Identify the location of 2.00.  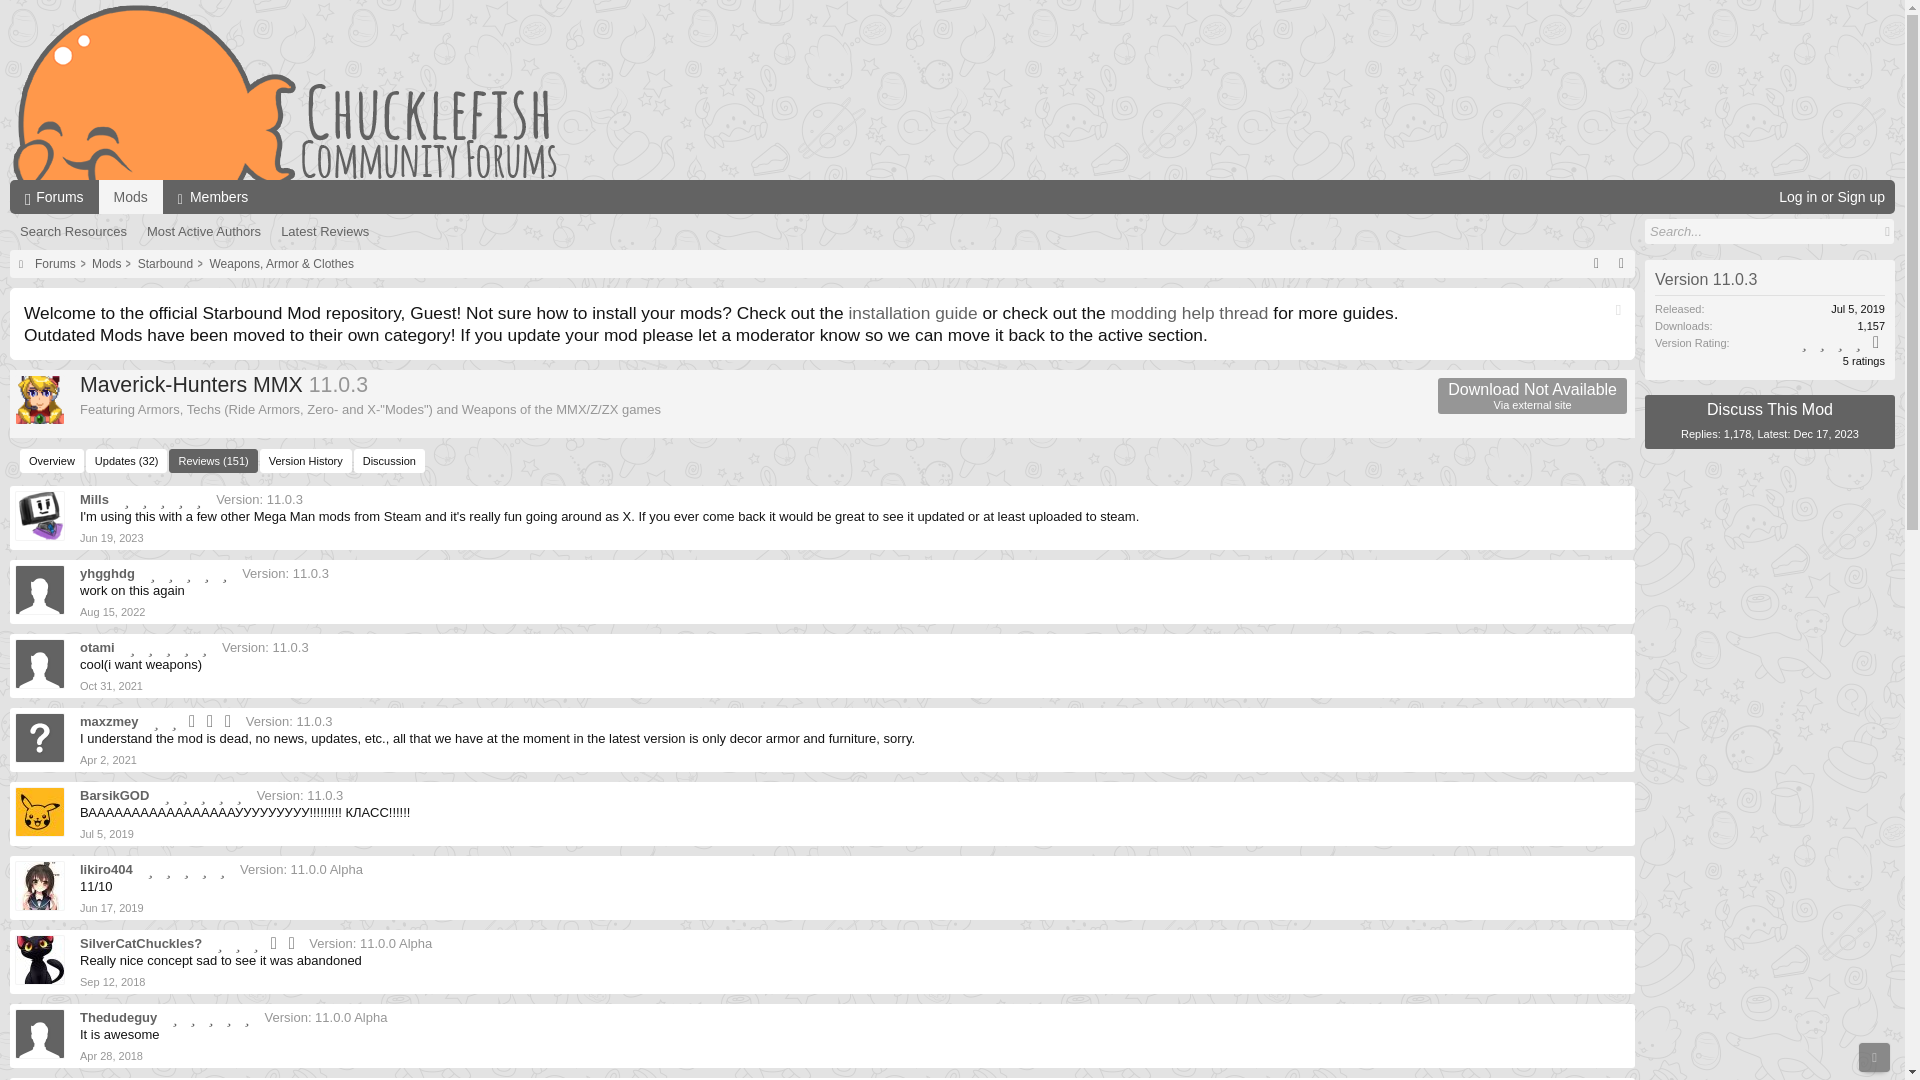
(194, 721).